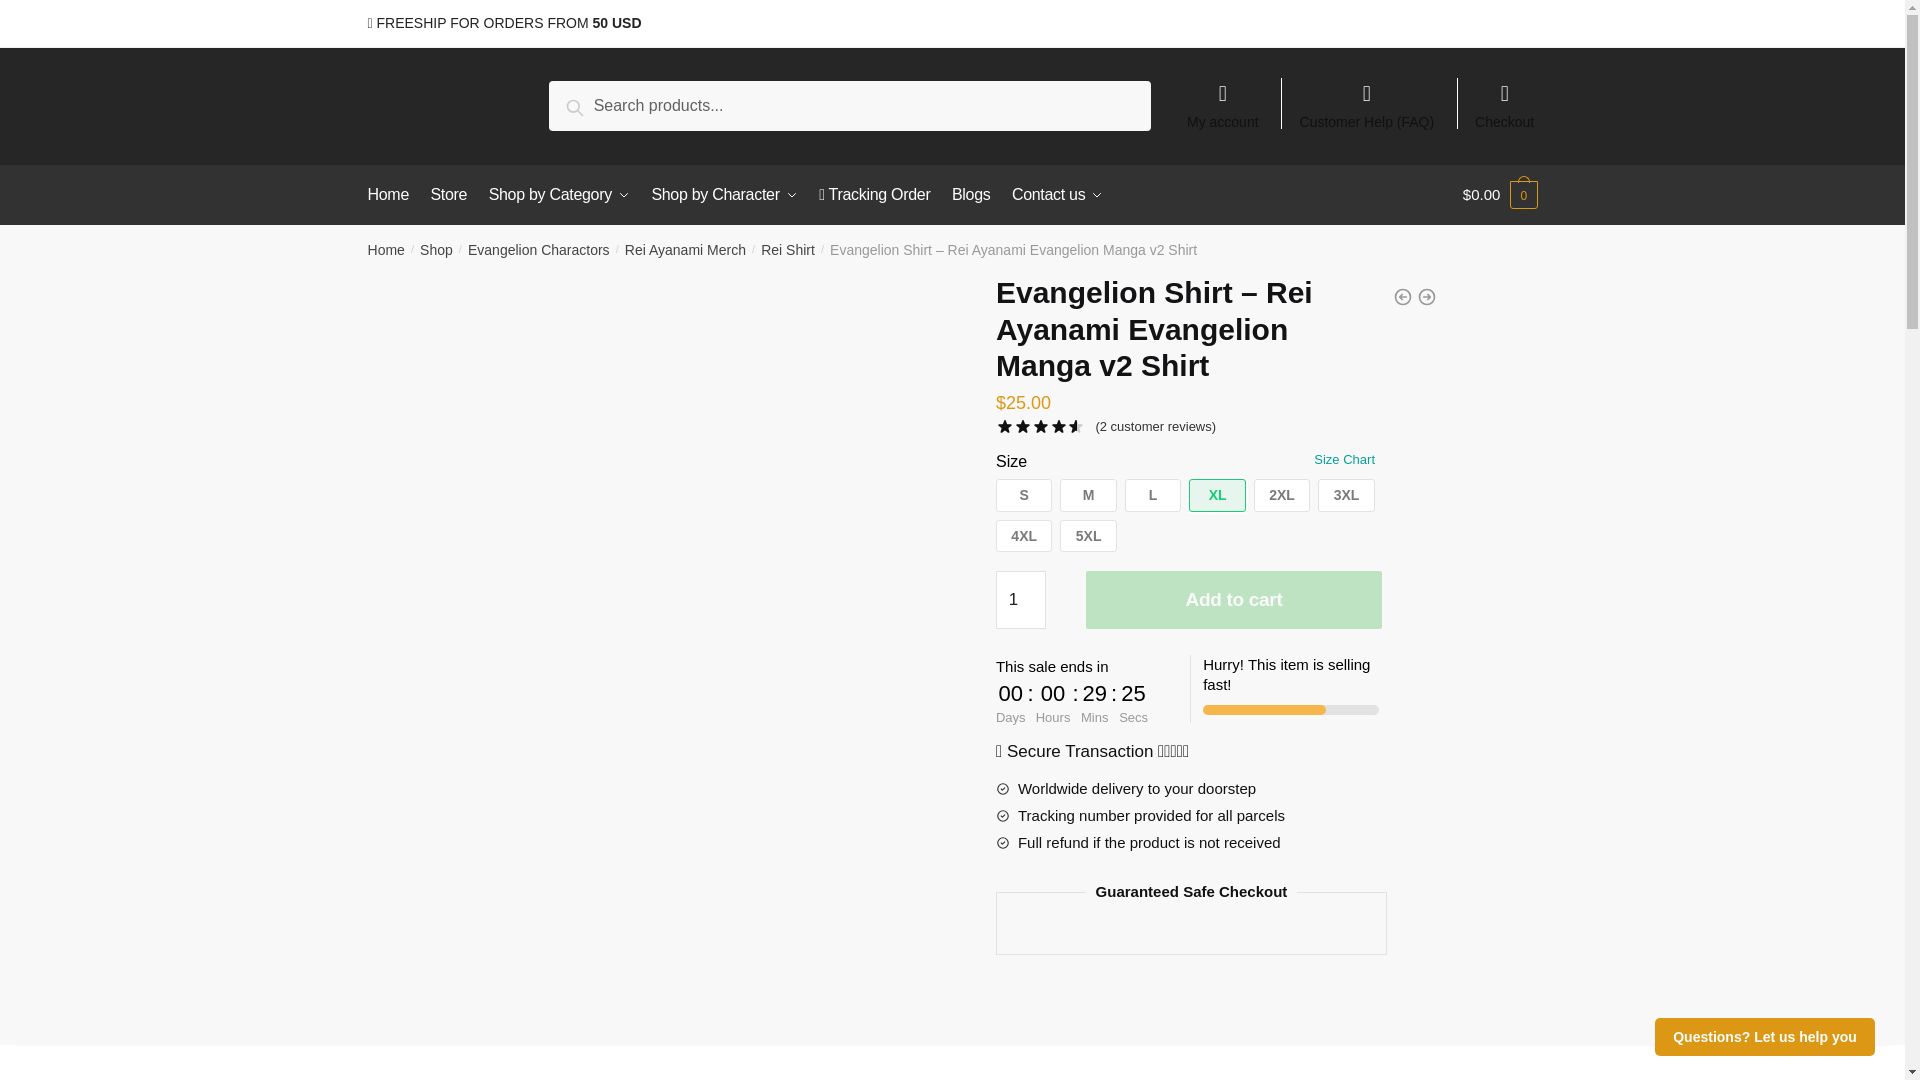  I want to click on Checkout, so click(1505, 96).